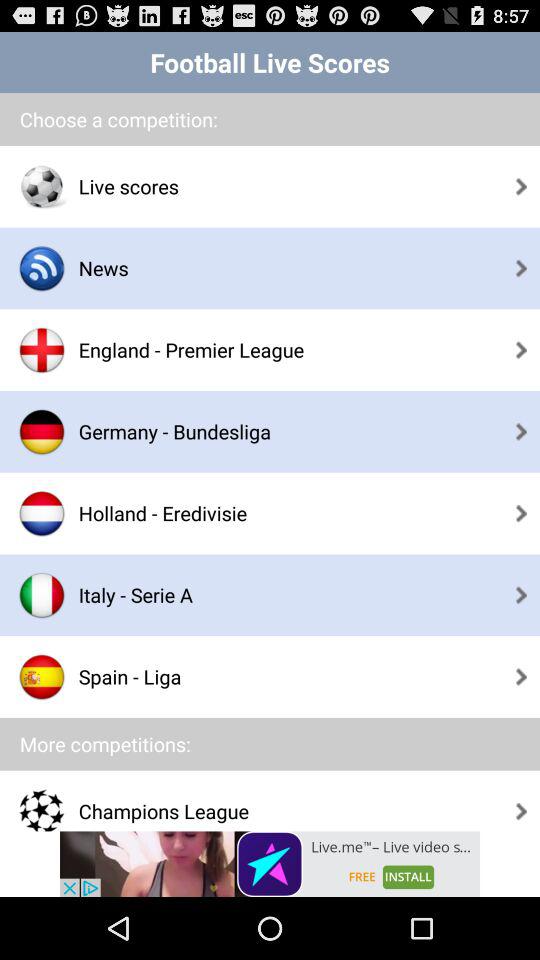  I want to click on click on the third arrow from the top, so click(522, 350).